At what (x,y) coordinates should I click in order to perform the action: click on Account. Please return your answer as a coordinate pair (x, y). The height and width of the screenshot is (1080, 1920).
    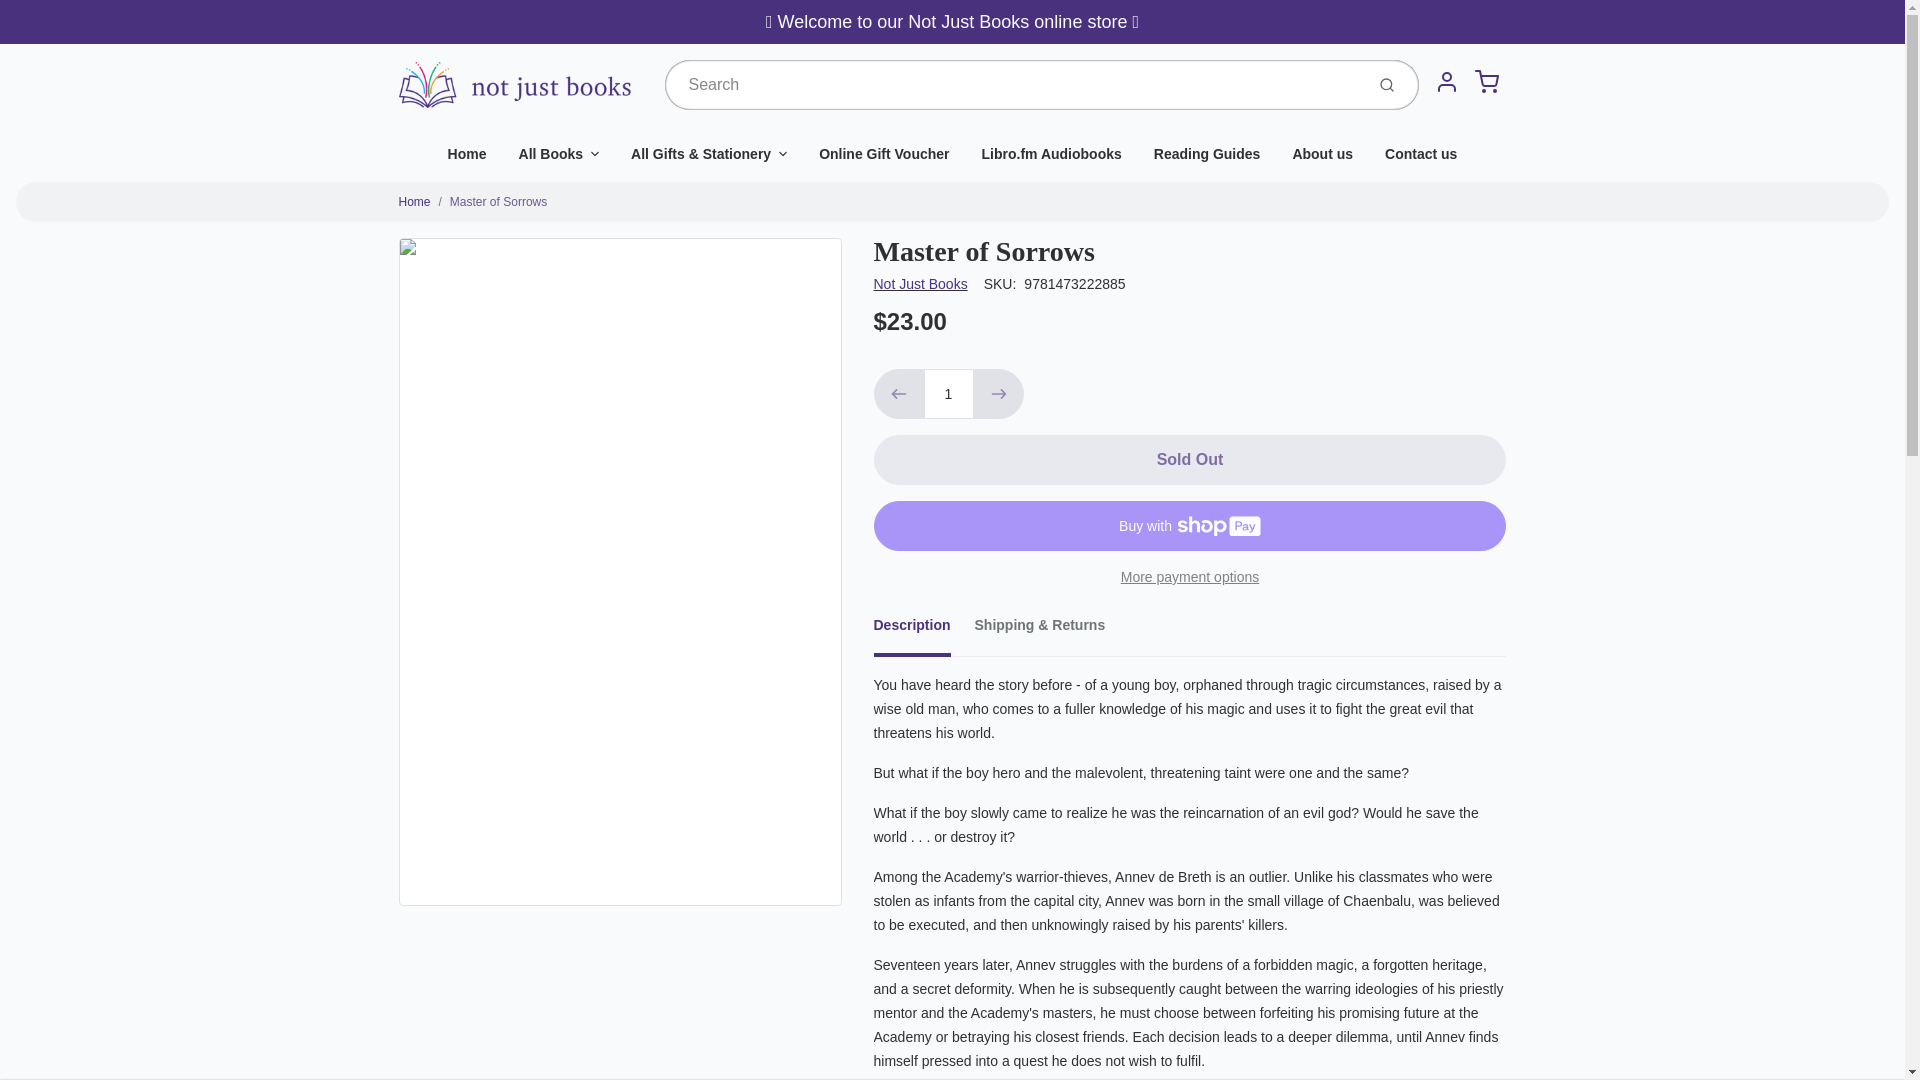
    Looking at the image, I should click on (1446, 81).